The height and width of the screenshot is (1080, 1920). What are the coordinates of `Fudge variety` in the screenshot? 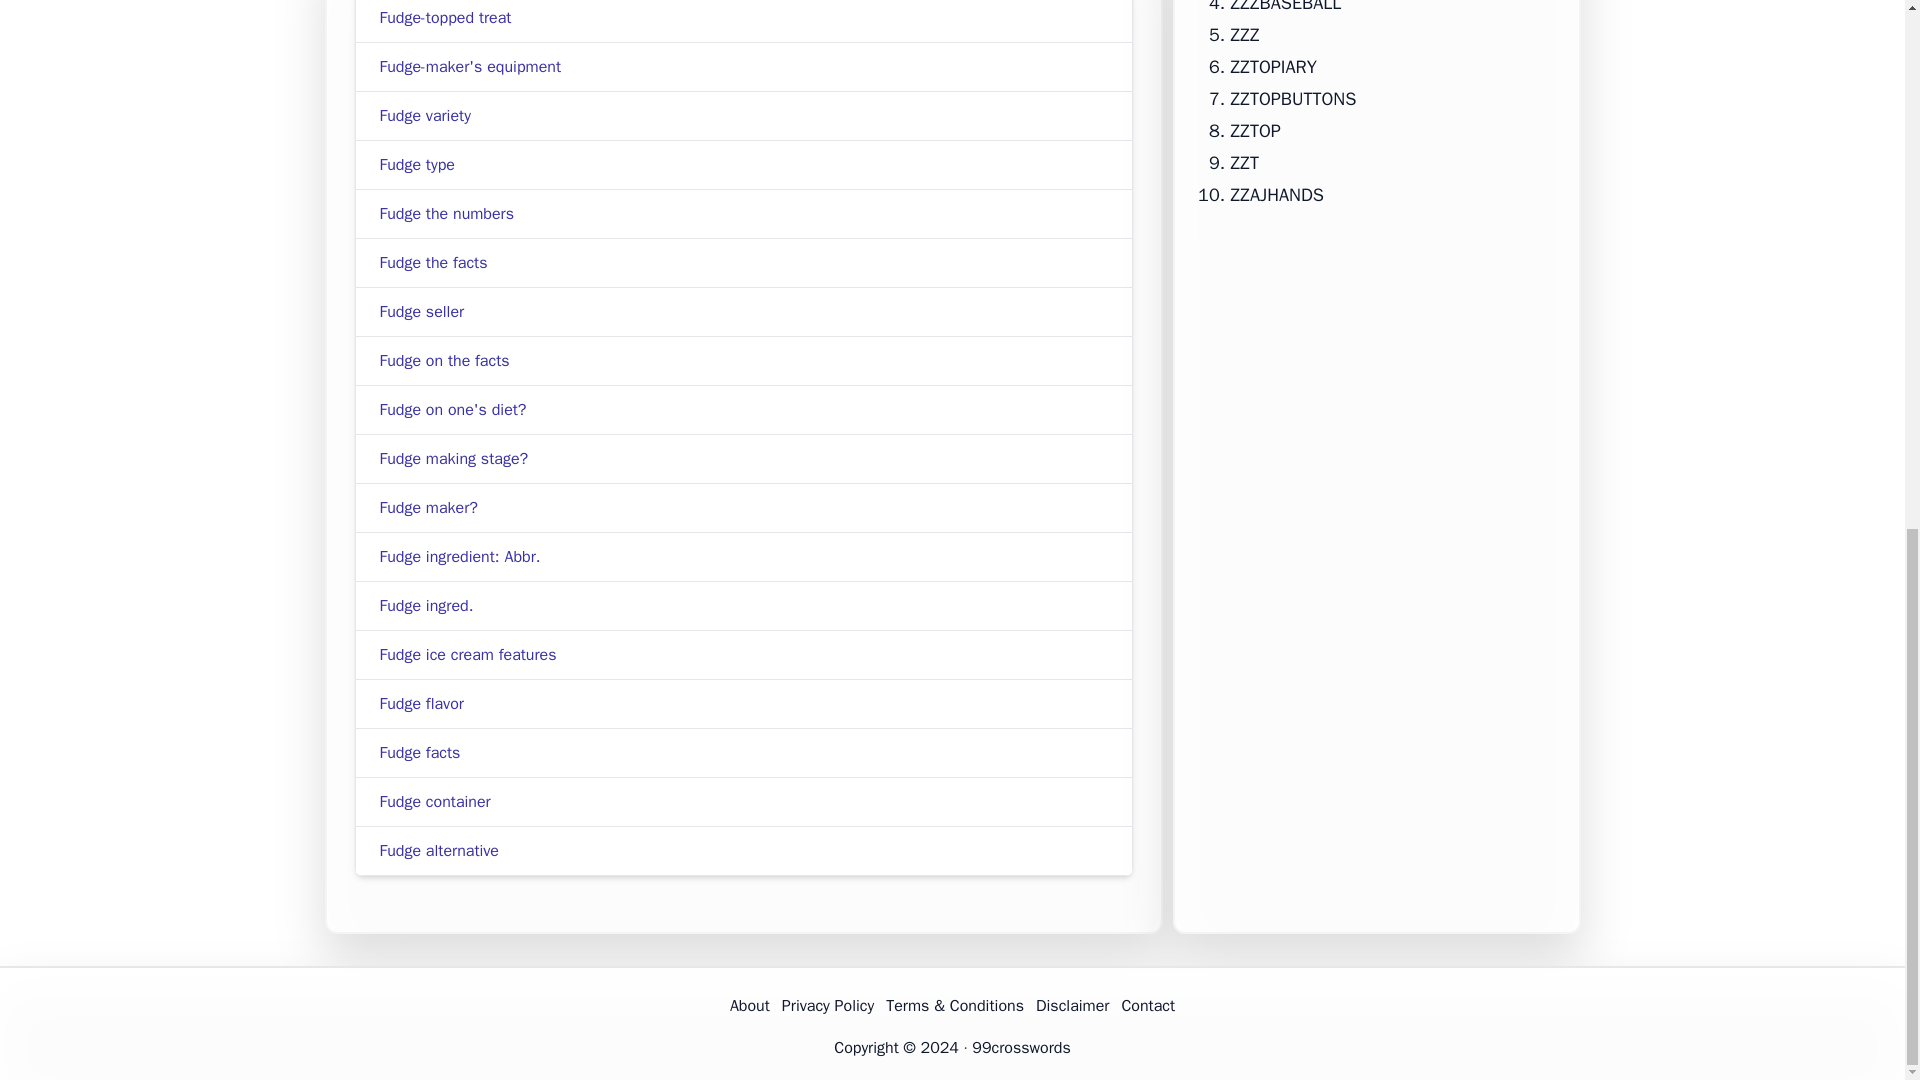 It's located at (425, 116).